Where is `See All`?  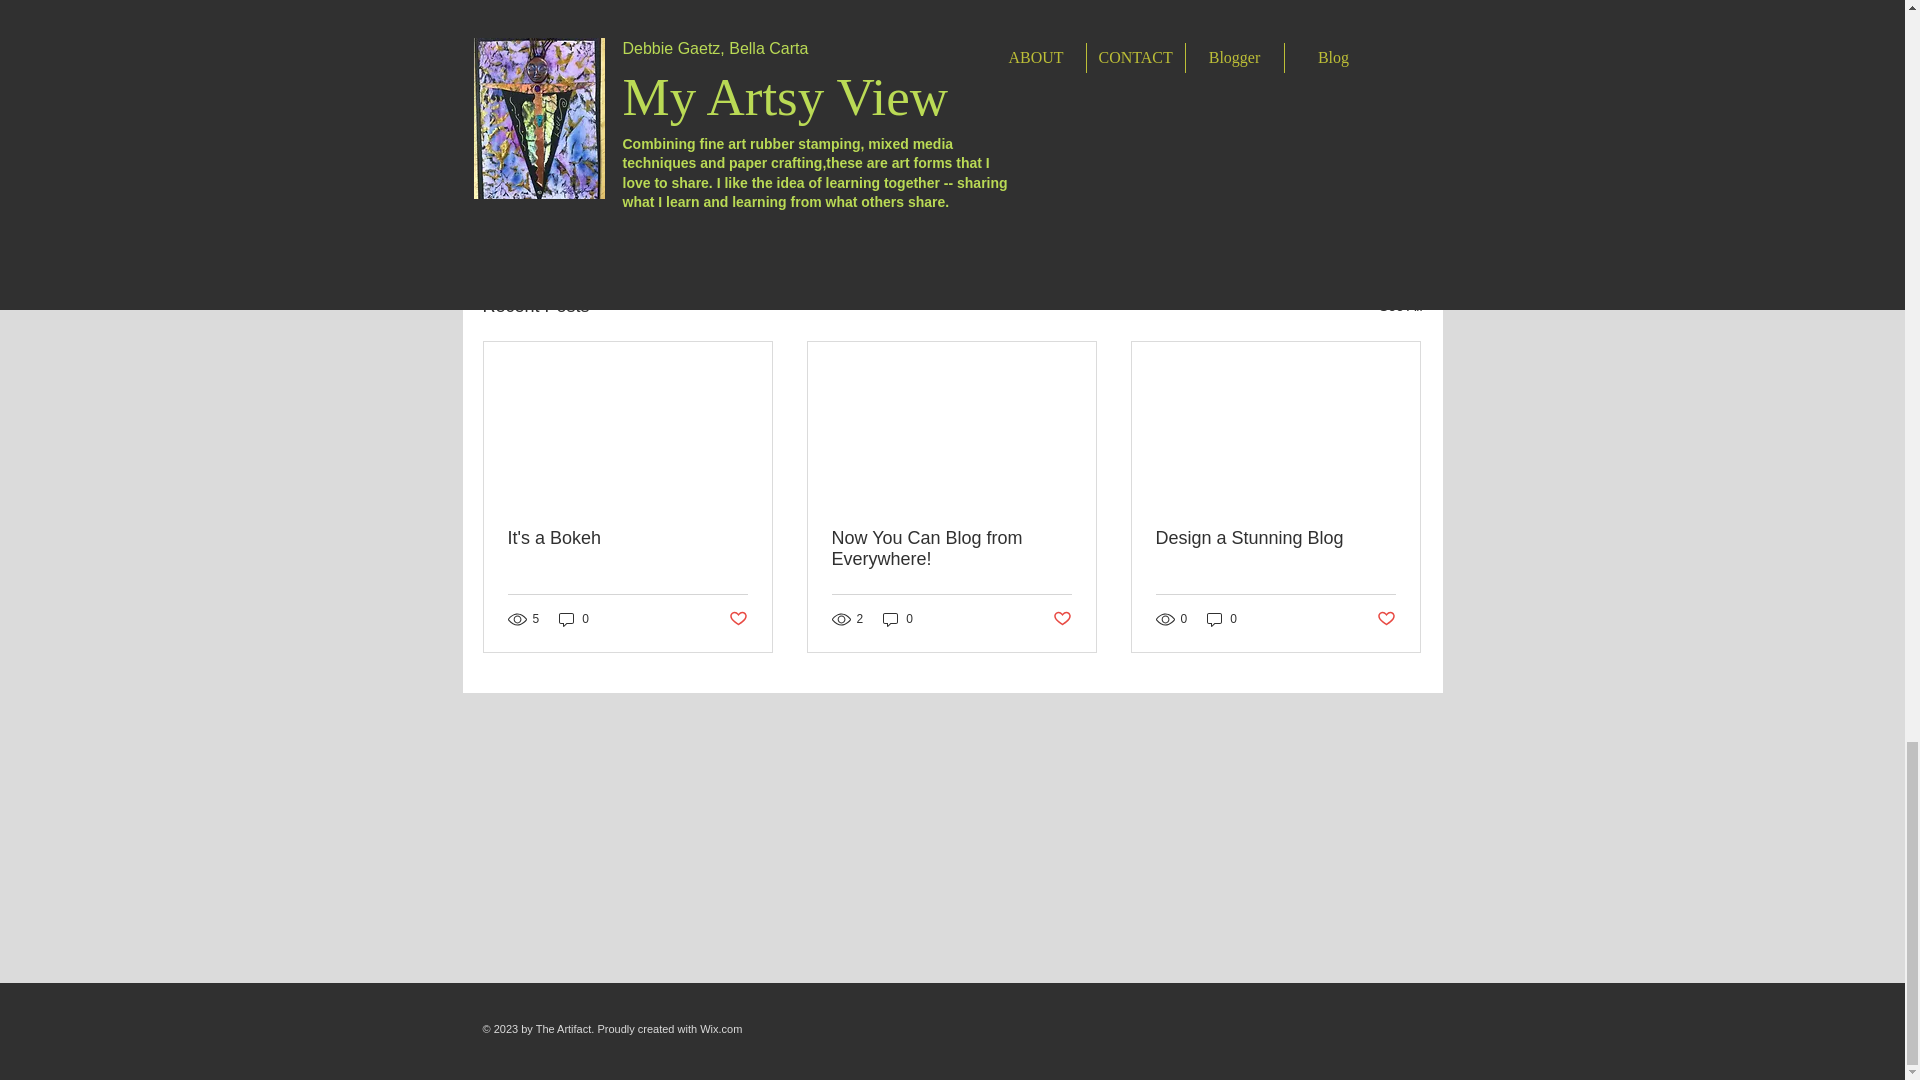 See All is located at coordinates (1400, 306).